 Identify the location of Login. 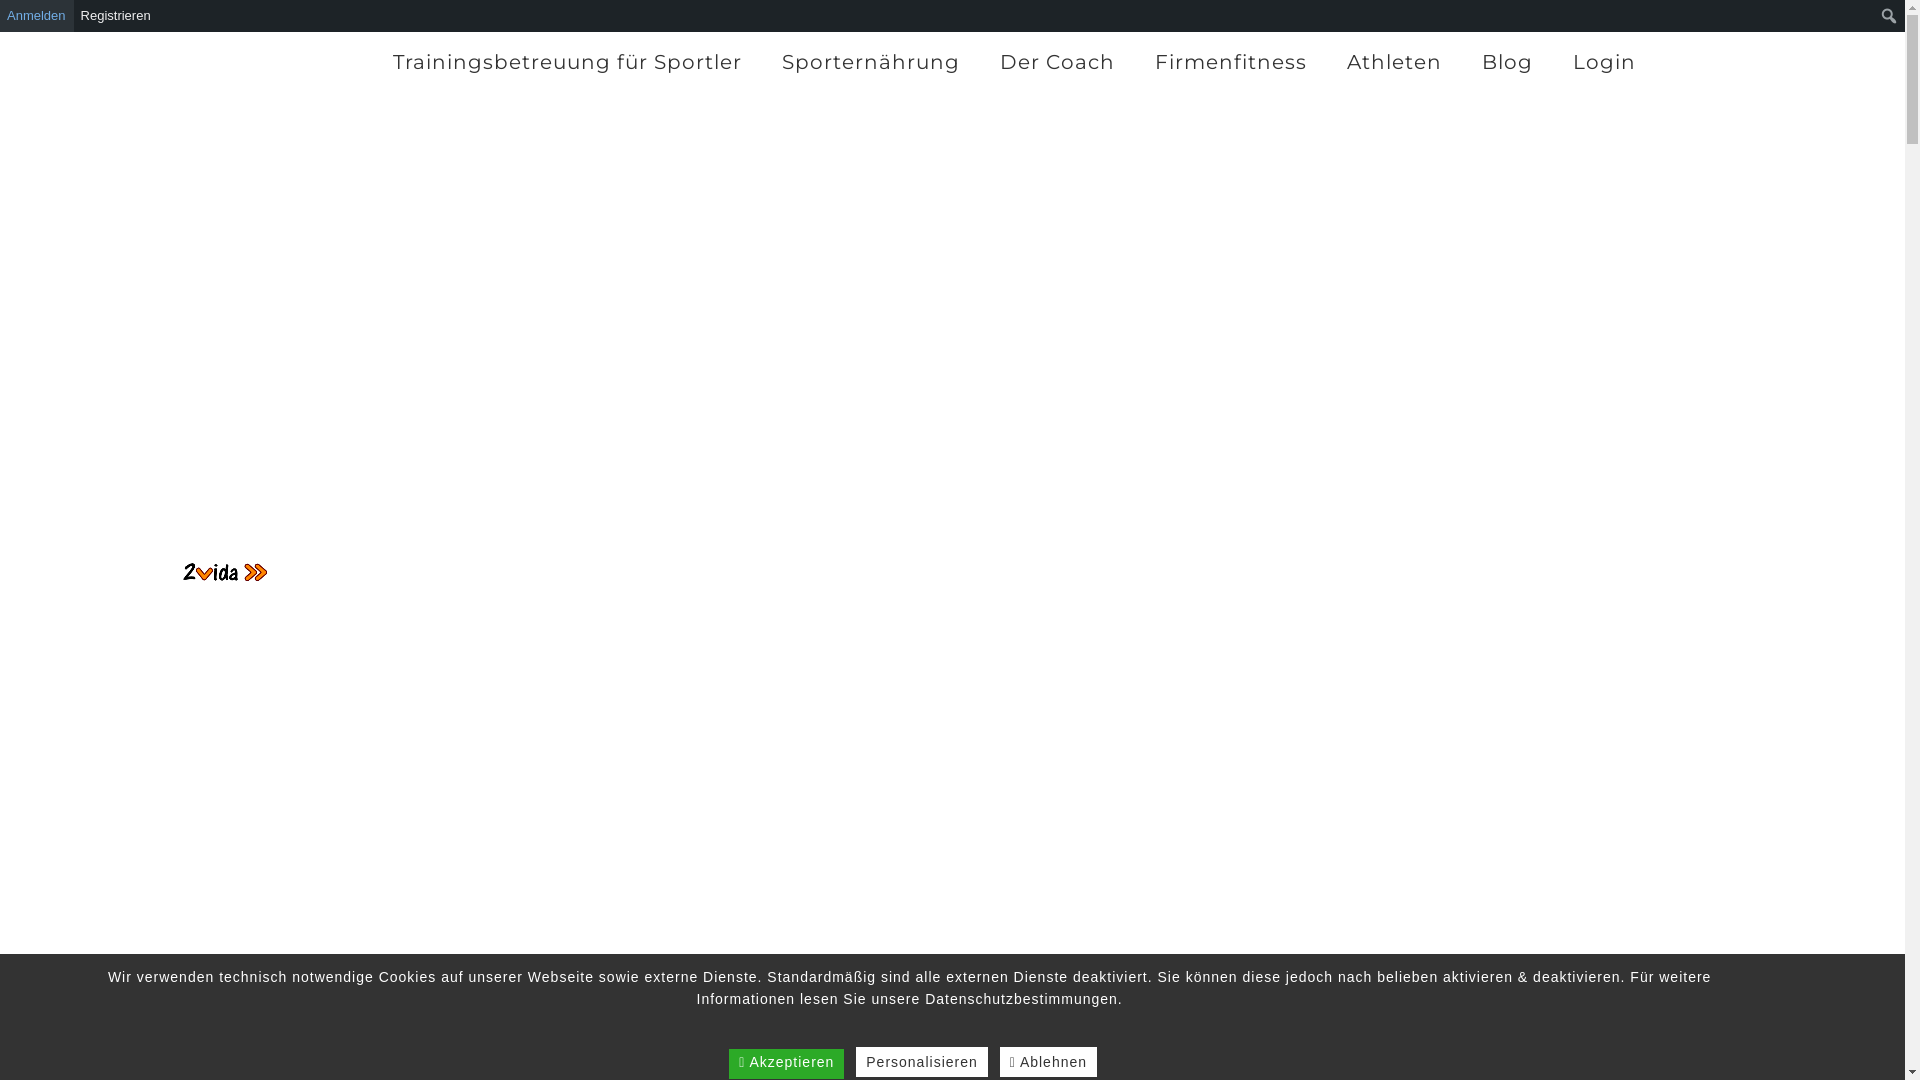
(1604, 62).